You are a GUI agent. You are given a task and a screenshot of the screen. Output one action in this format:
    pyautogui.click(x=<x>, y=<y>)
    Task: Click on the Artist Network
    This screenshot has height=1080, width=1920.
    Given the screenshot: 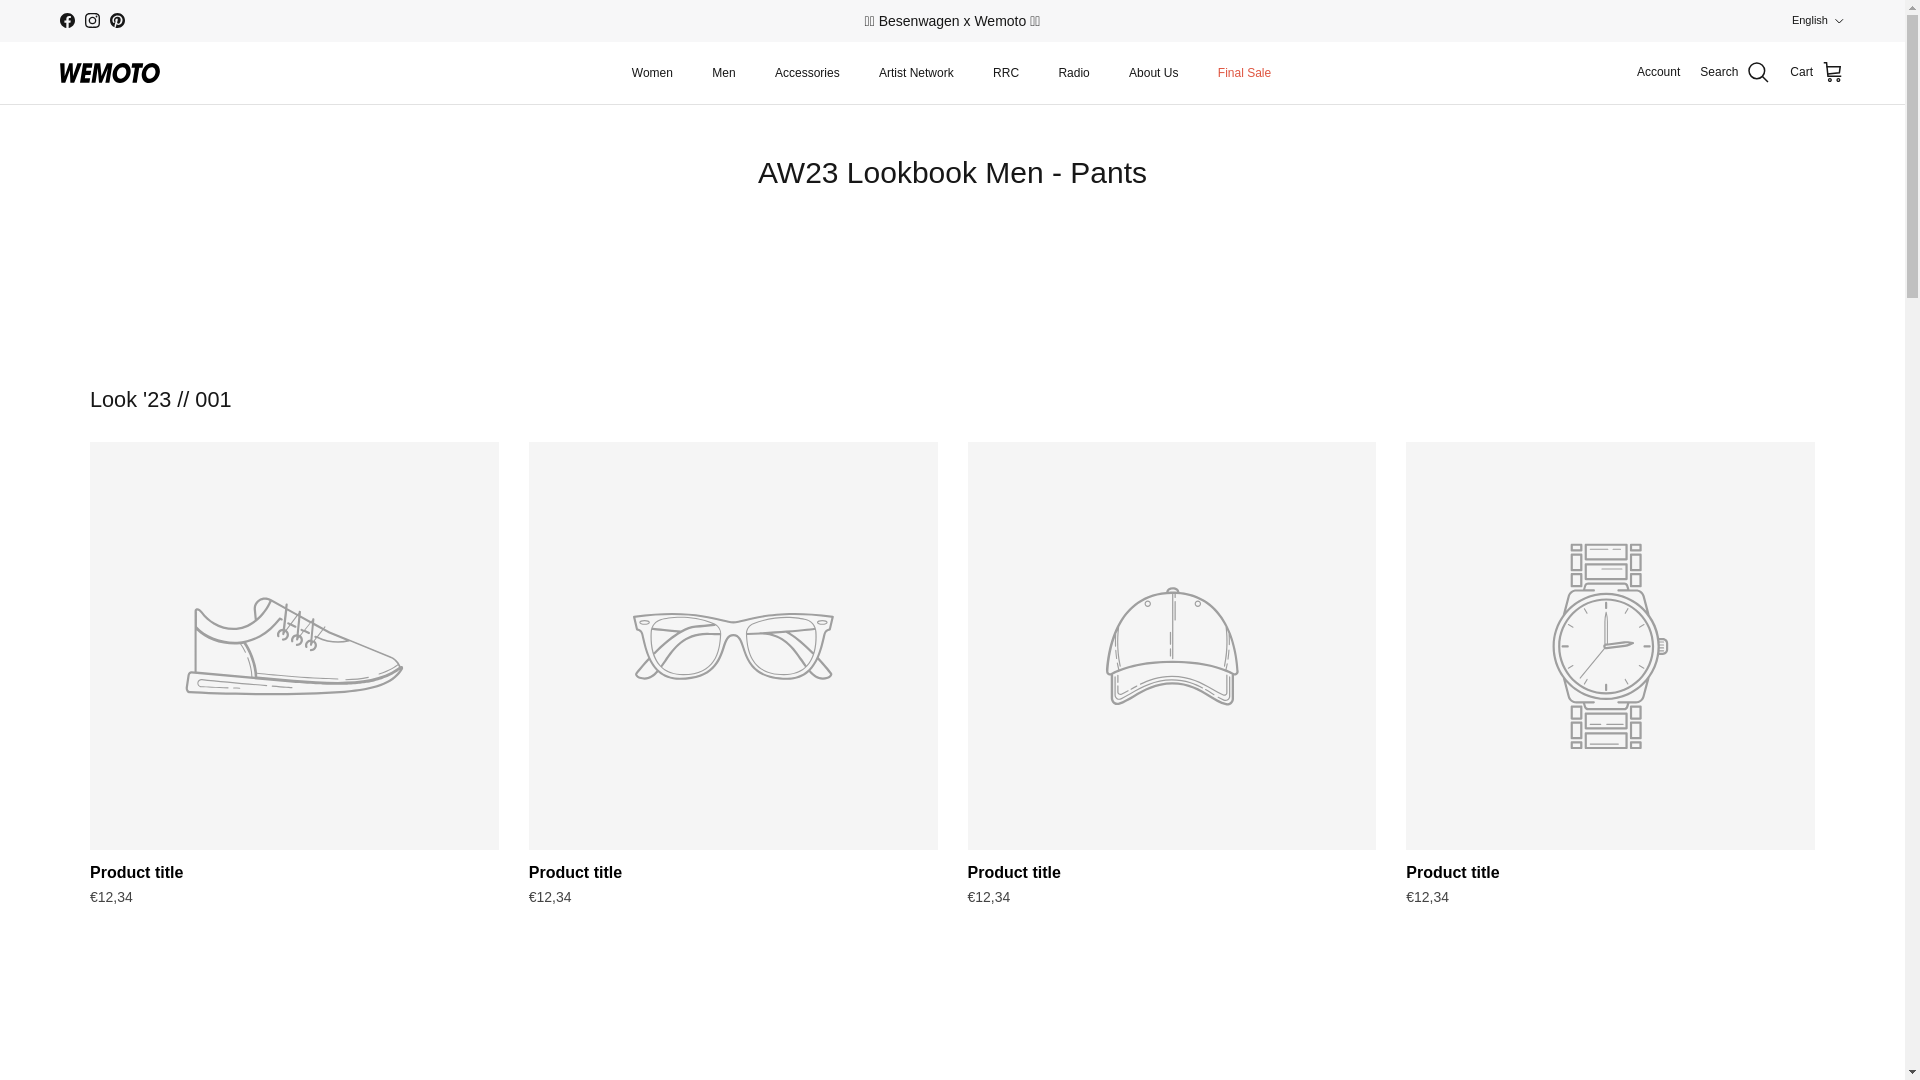 What is the action you would take?
    pyautogui.click(x=916, y=72)
    